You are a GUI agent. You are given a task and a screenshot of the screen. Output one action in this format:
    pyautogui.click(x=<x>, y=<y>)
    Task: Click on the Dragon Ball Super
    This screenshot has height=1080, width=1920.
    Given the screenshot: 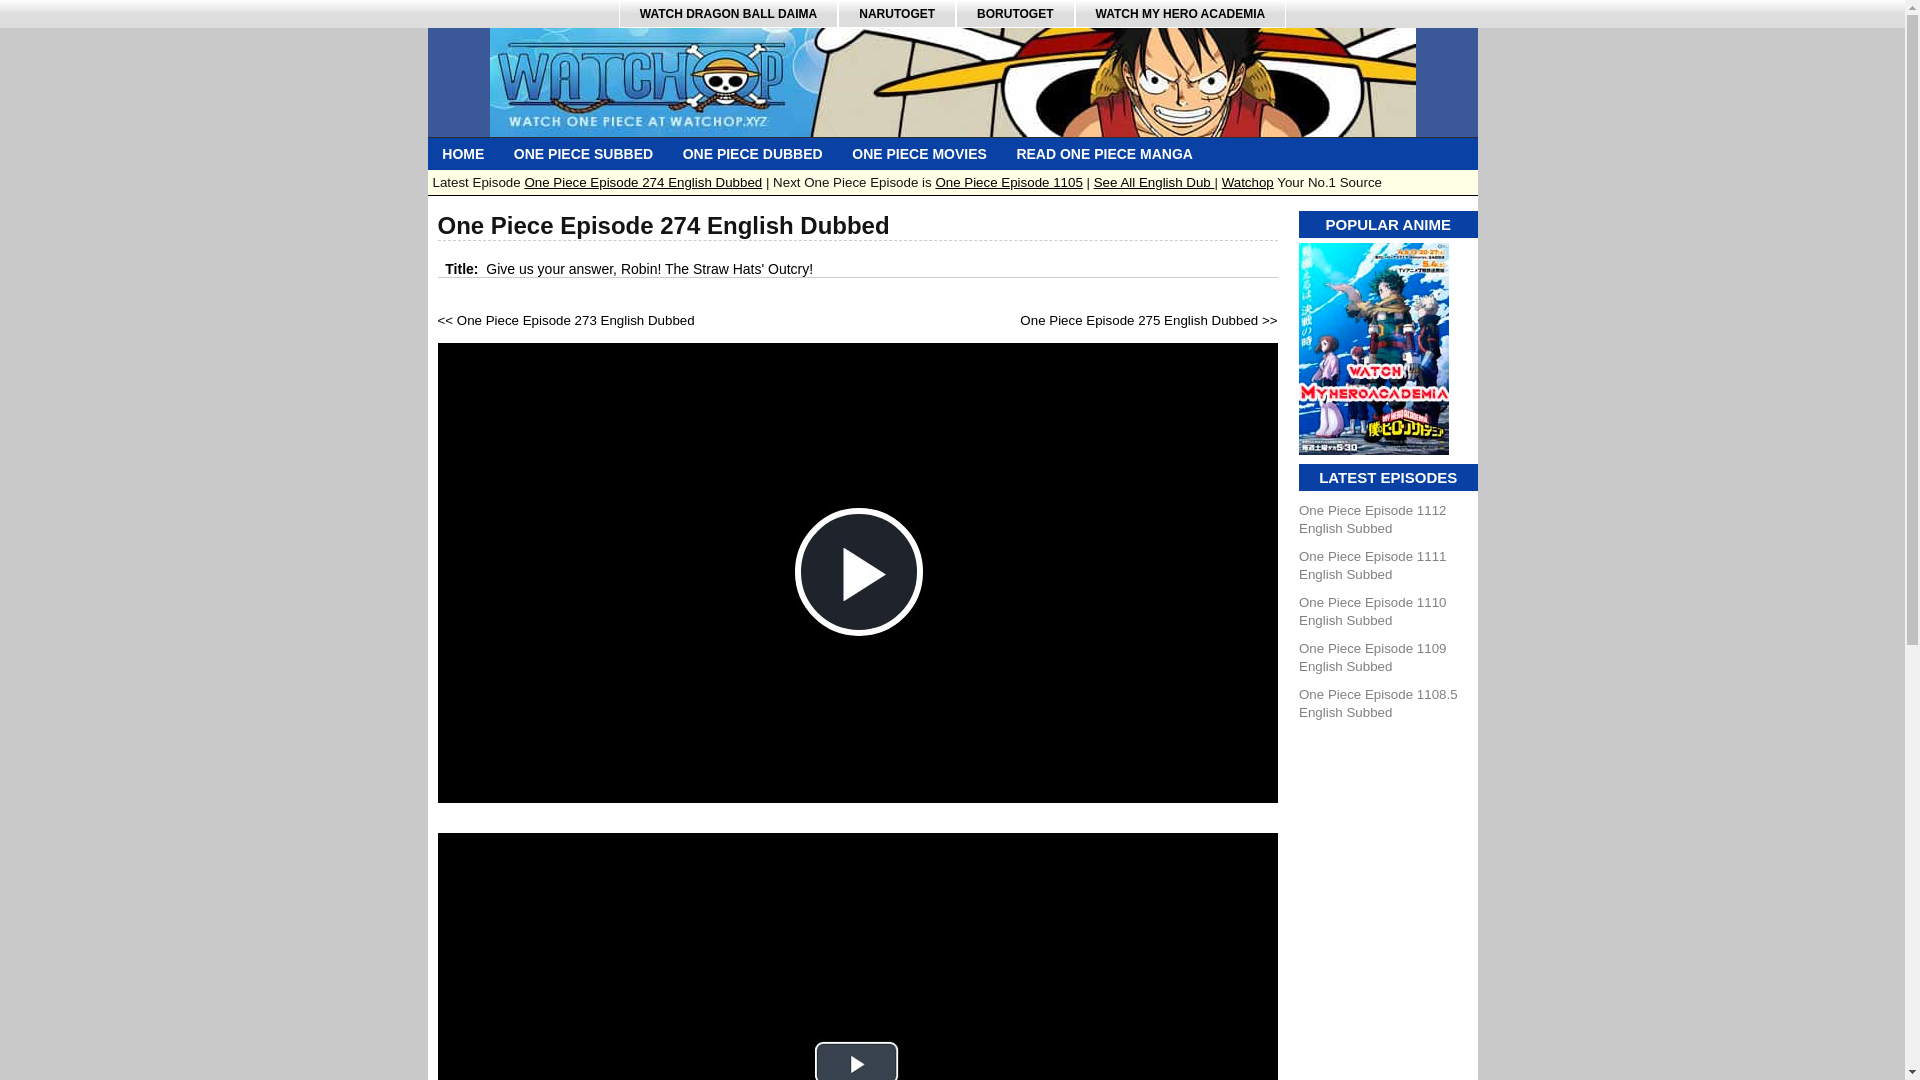 What is the action you would take?
    pyautogui.click(x=728, y=14)
    